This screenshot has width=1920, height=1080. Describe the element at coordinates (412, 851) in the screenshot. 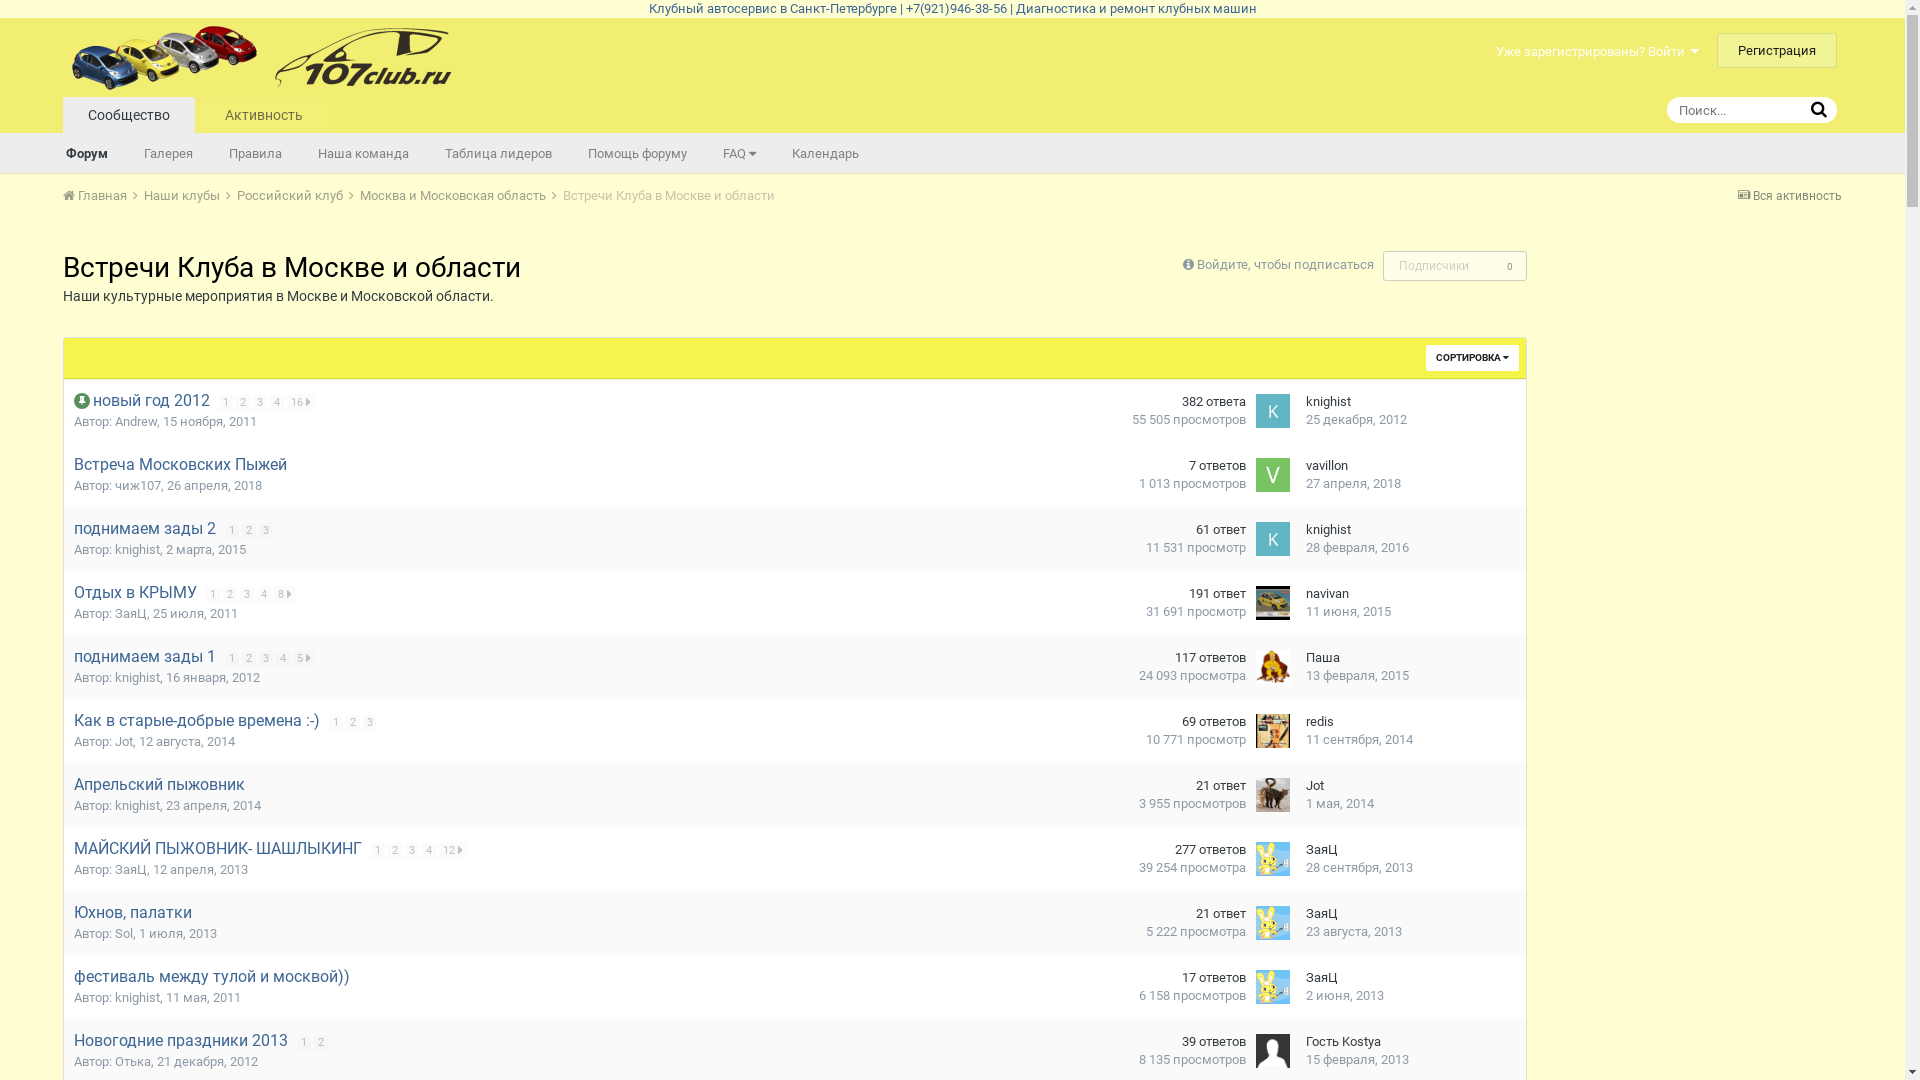

I see `3` at that location.